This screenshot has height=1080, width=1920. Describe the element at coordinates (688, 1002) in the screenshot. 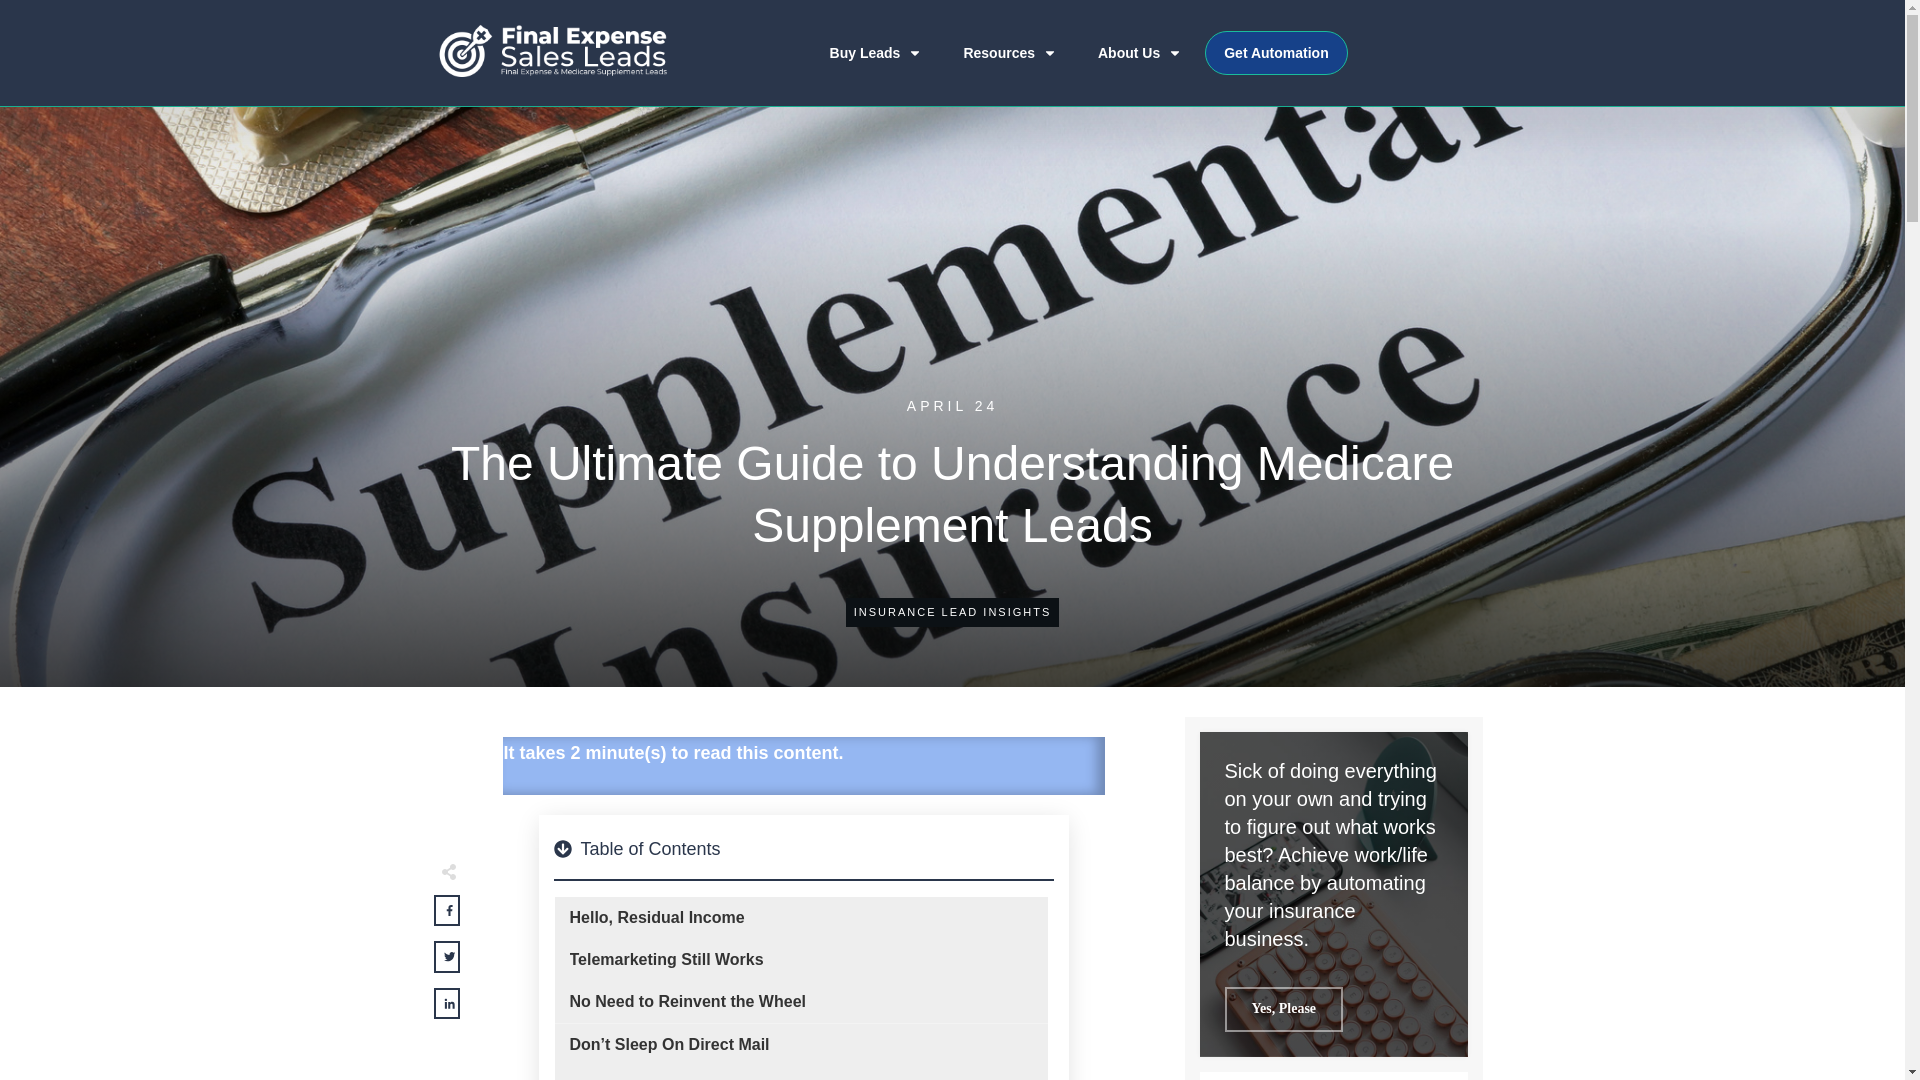

I see `No Need to Reinvent the Wheel` at that location.